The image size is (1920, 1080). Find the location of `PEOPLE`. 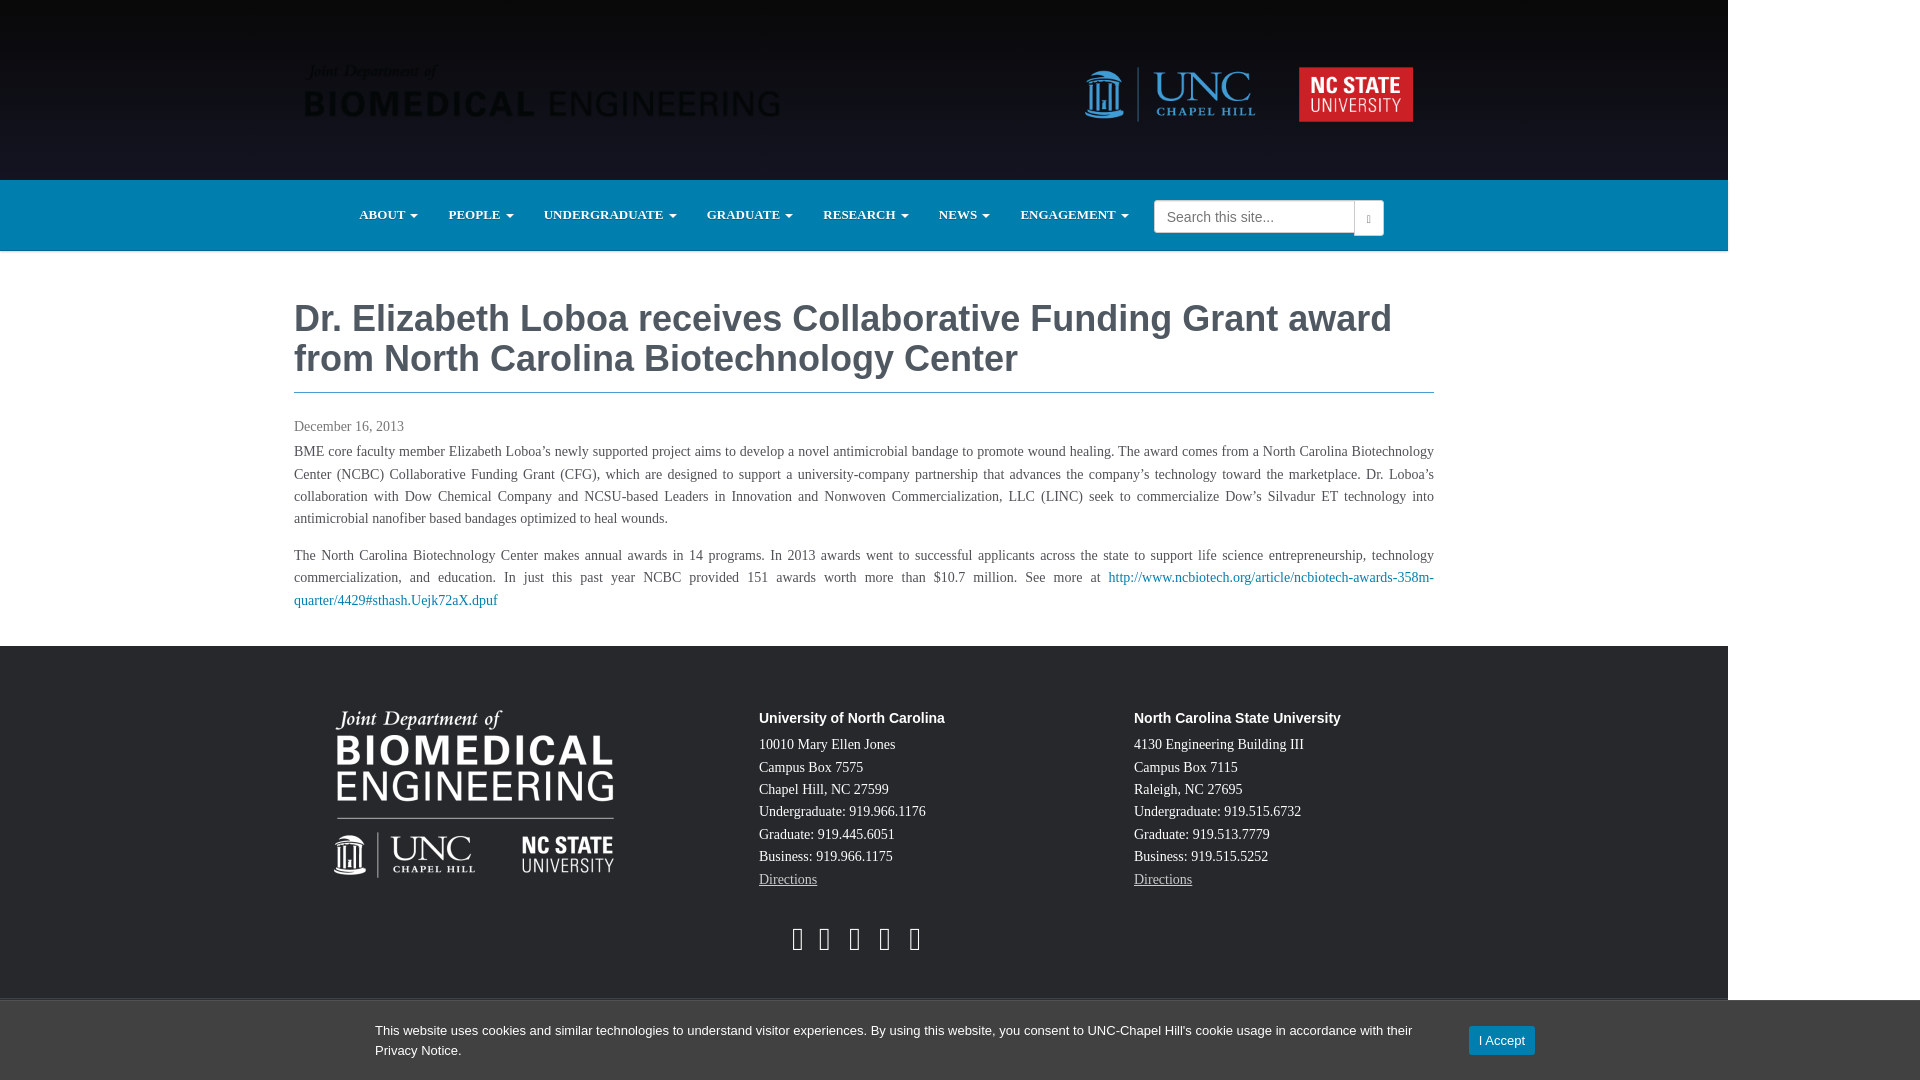

PEOPLE is located at coordinates (480, 214).